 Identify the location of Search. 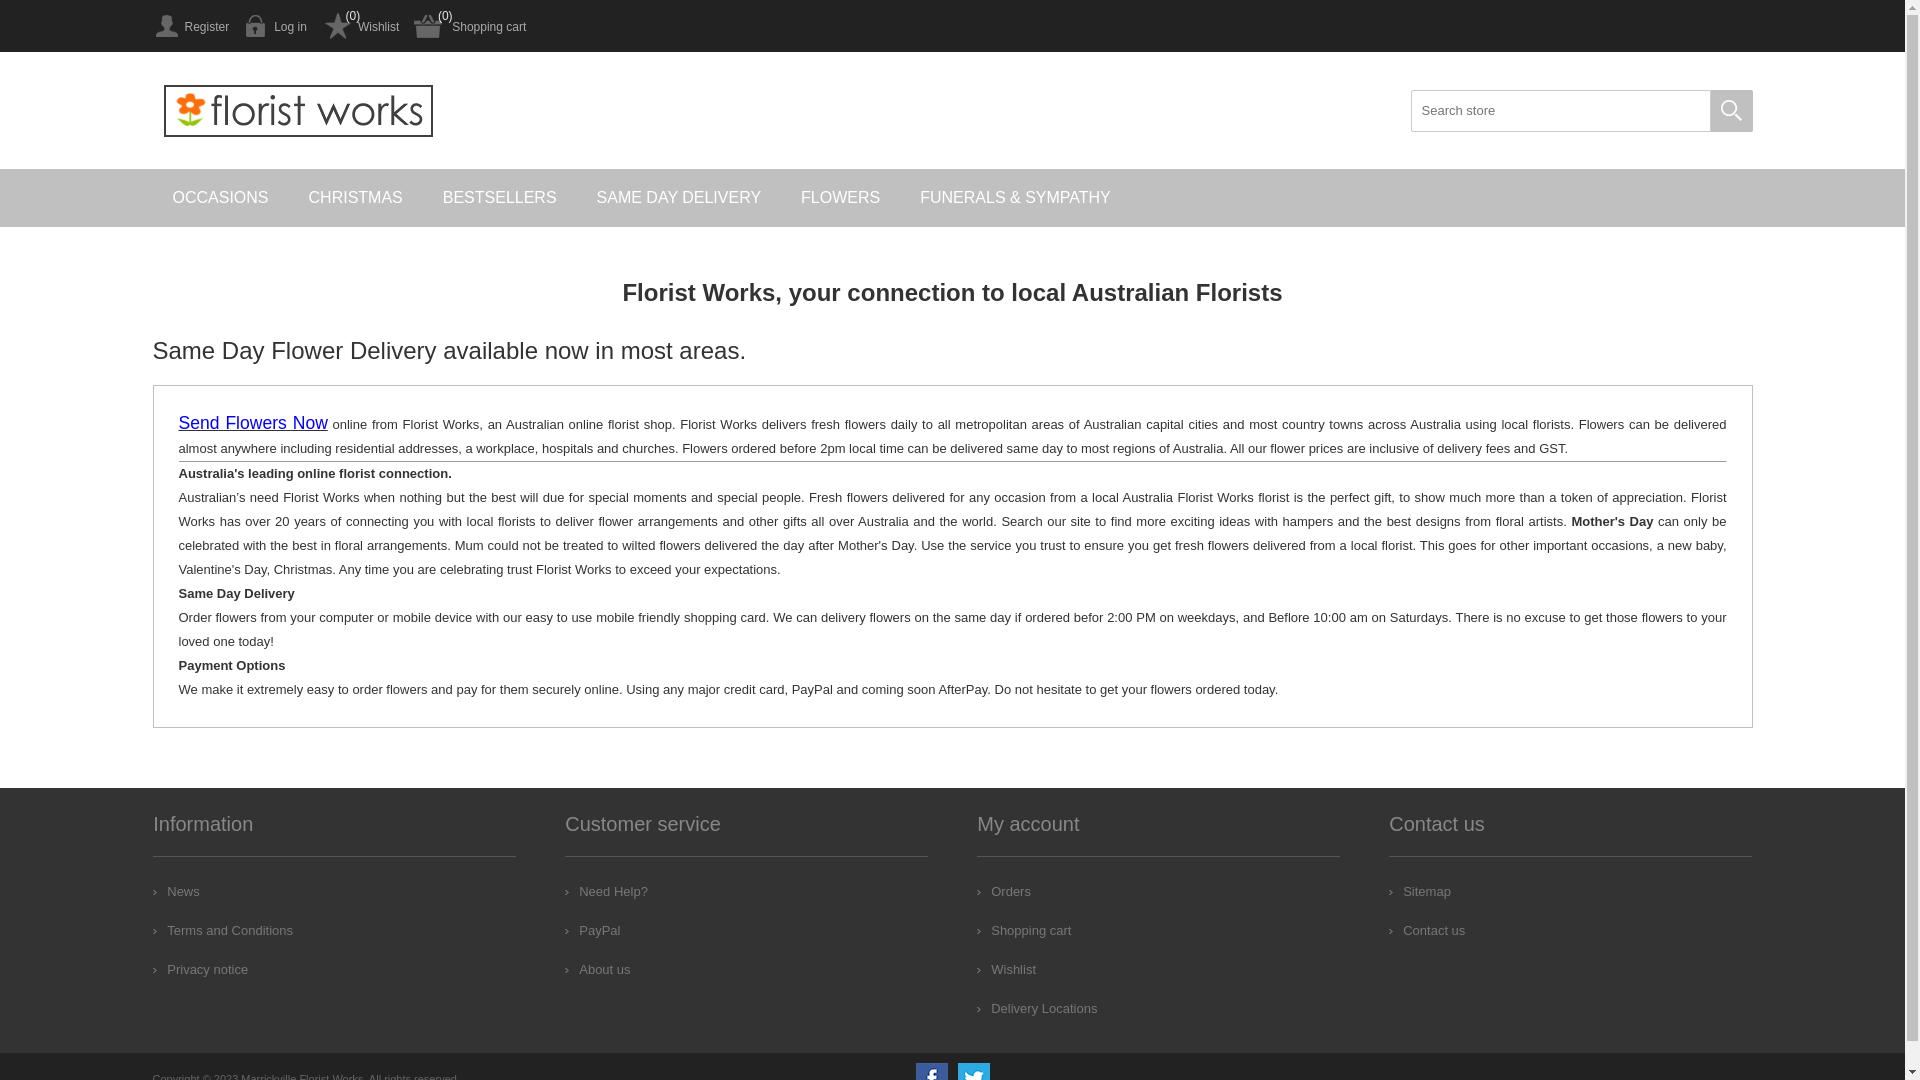
(1731, 111).